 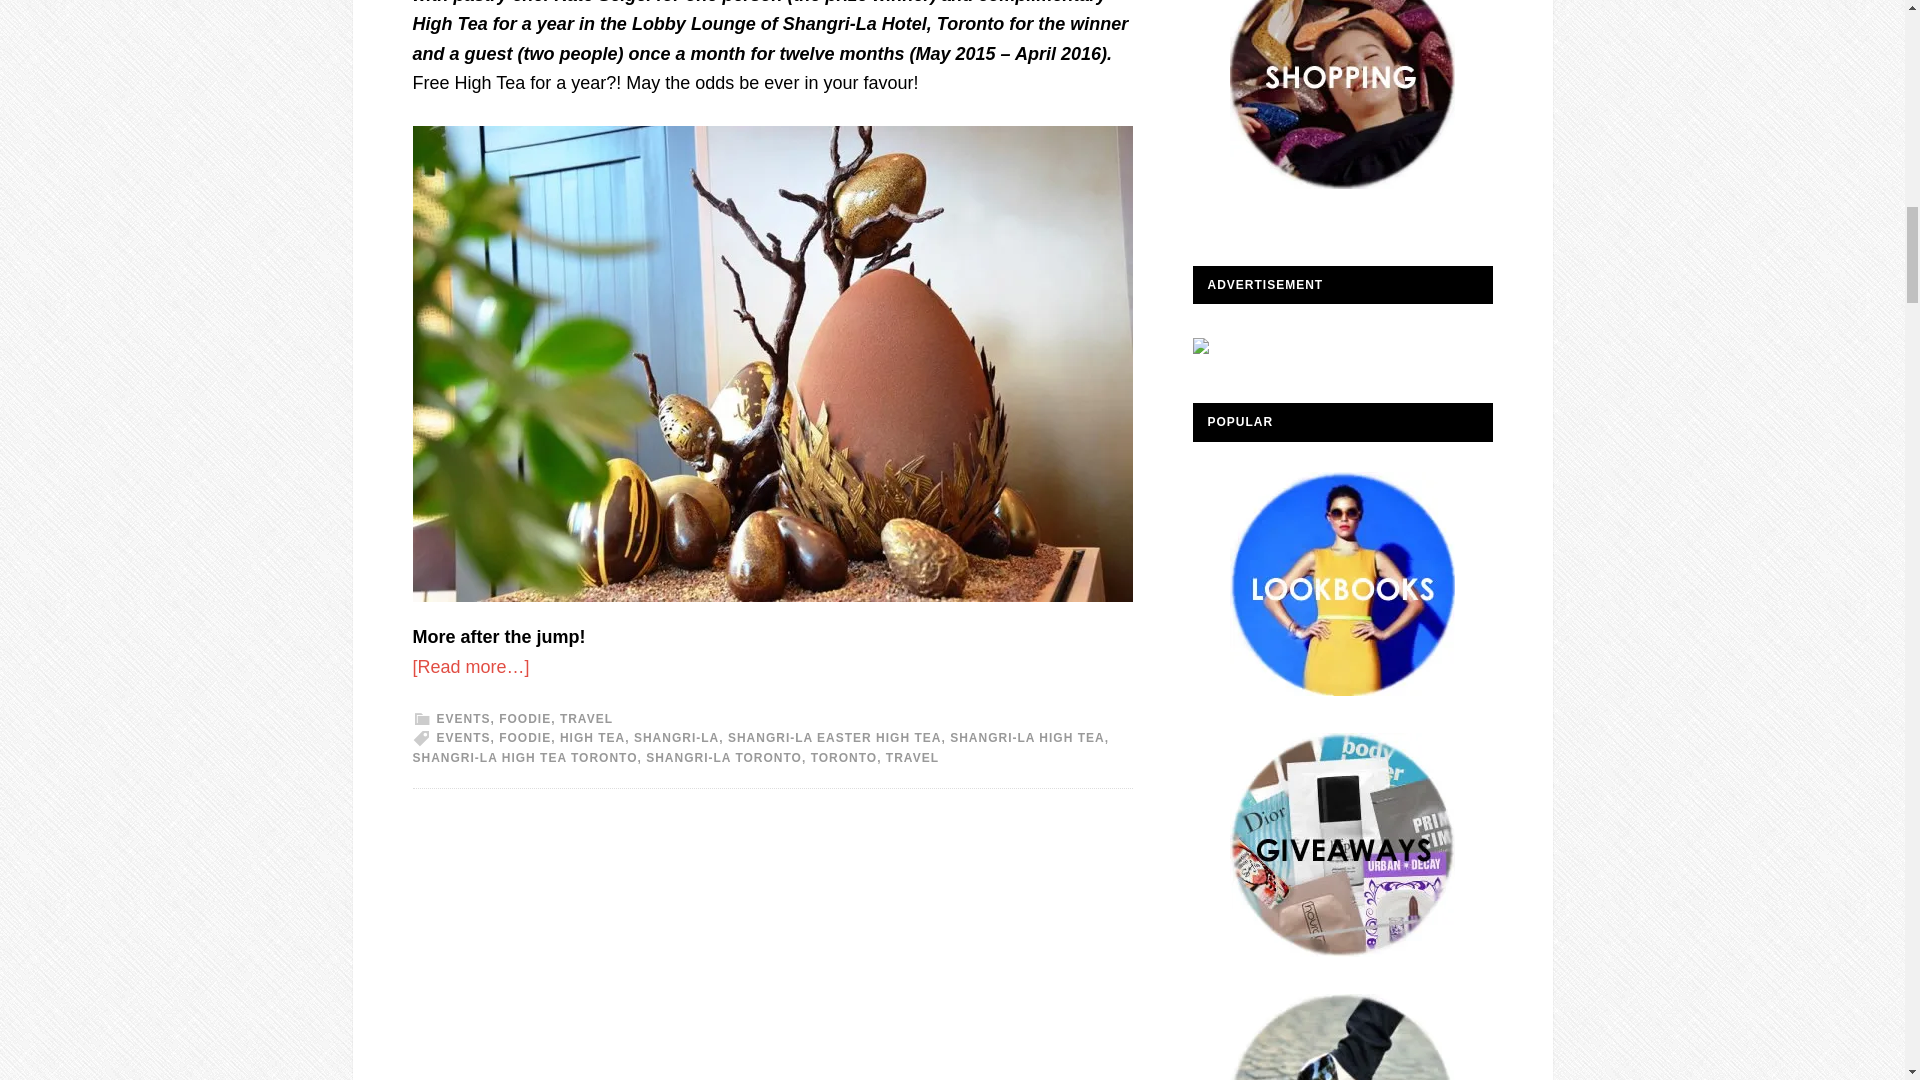 I want to click on SHANGRI-LA HIGH TEA, so click(x=1028, y=738).